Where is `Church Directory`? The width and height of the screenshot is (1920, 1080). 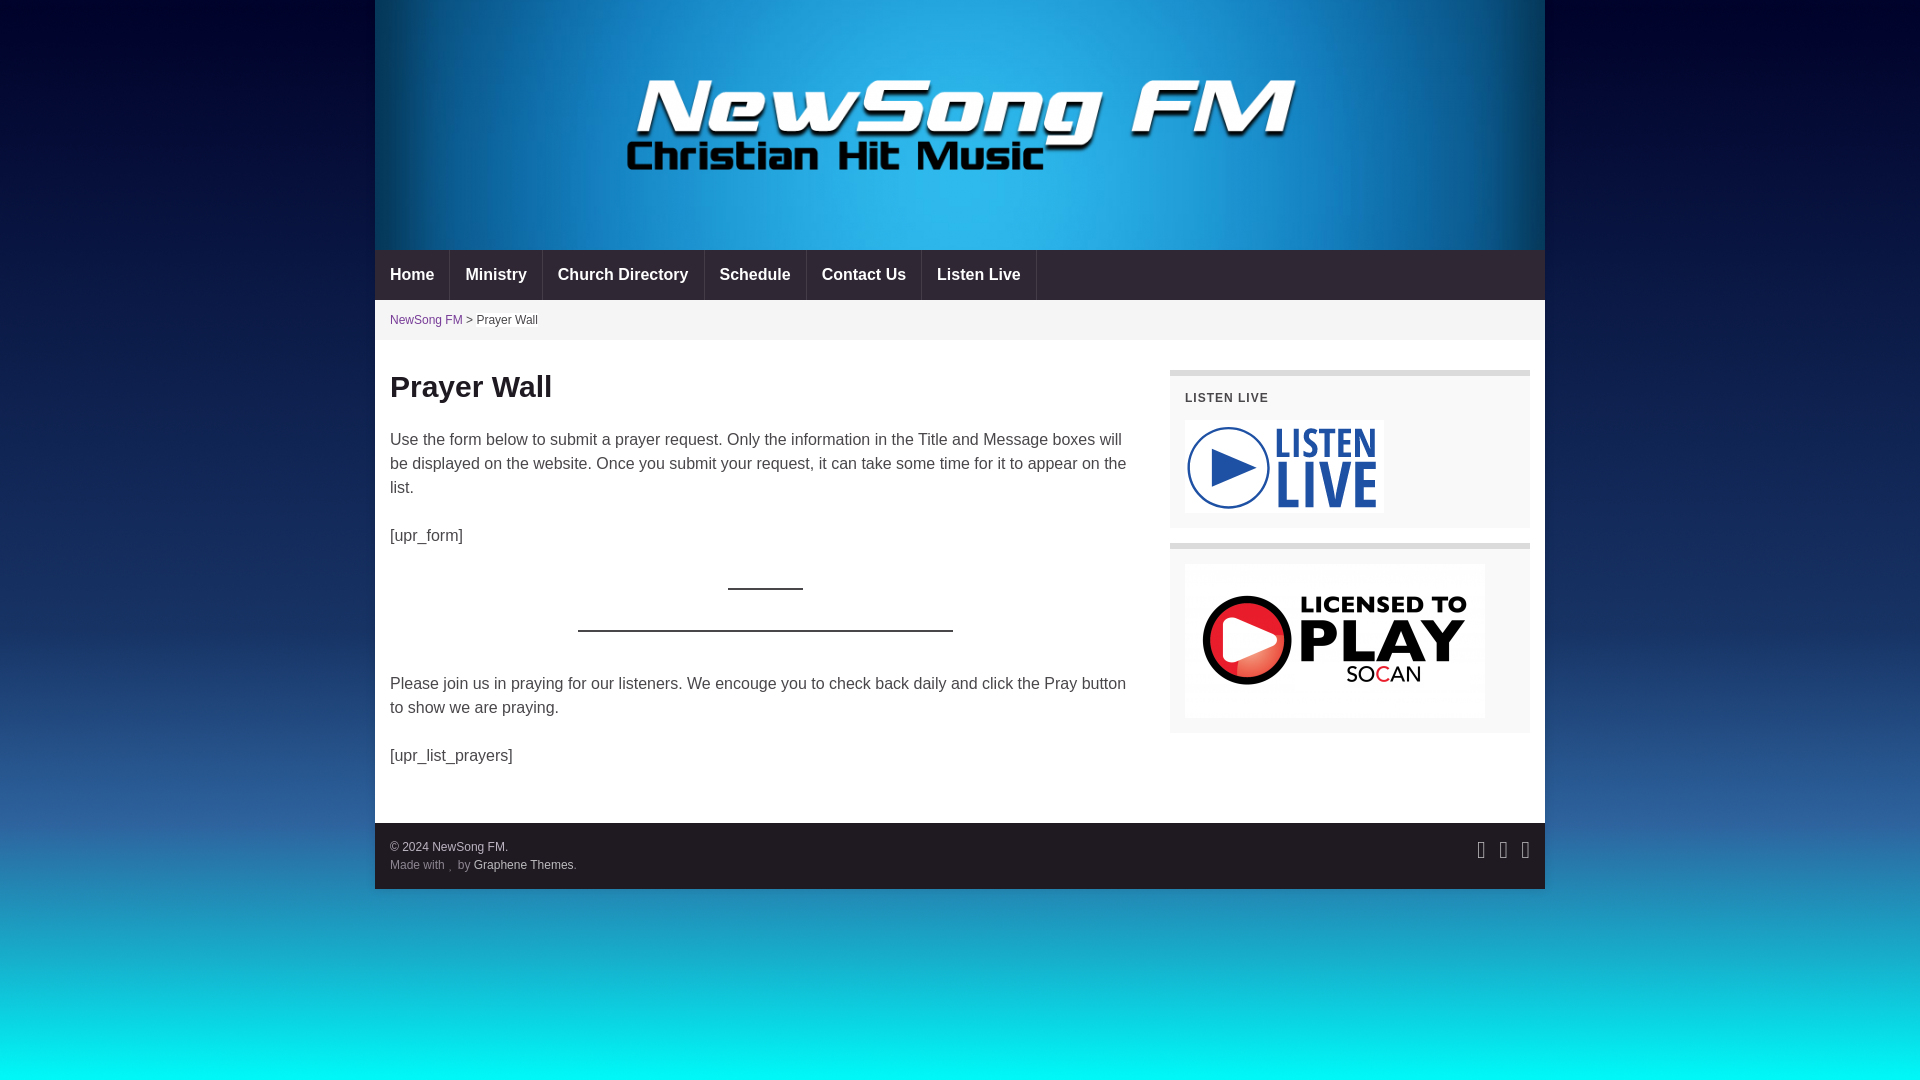 Church Directory is located at coordinates (624, 274).